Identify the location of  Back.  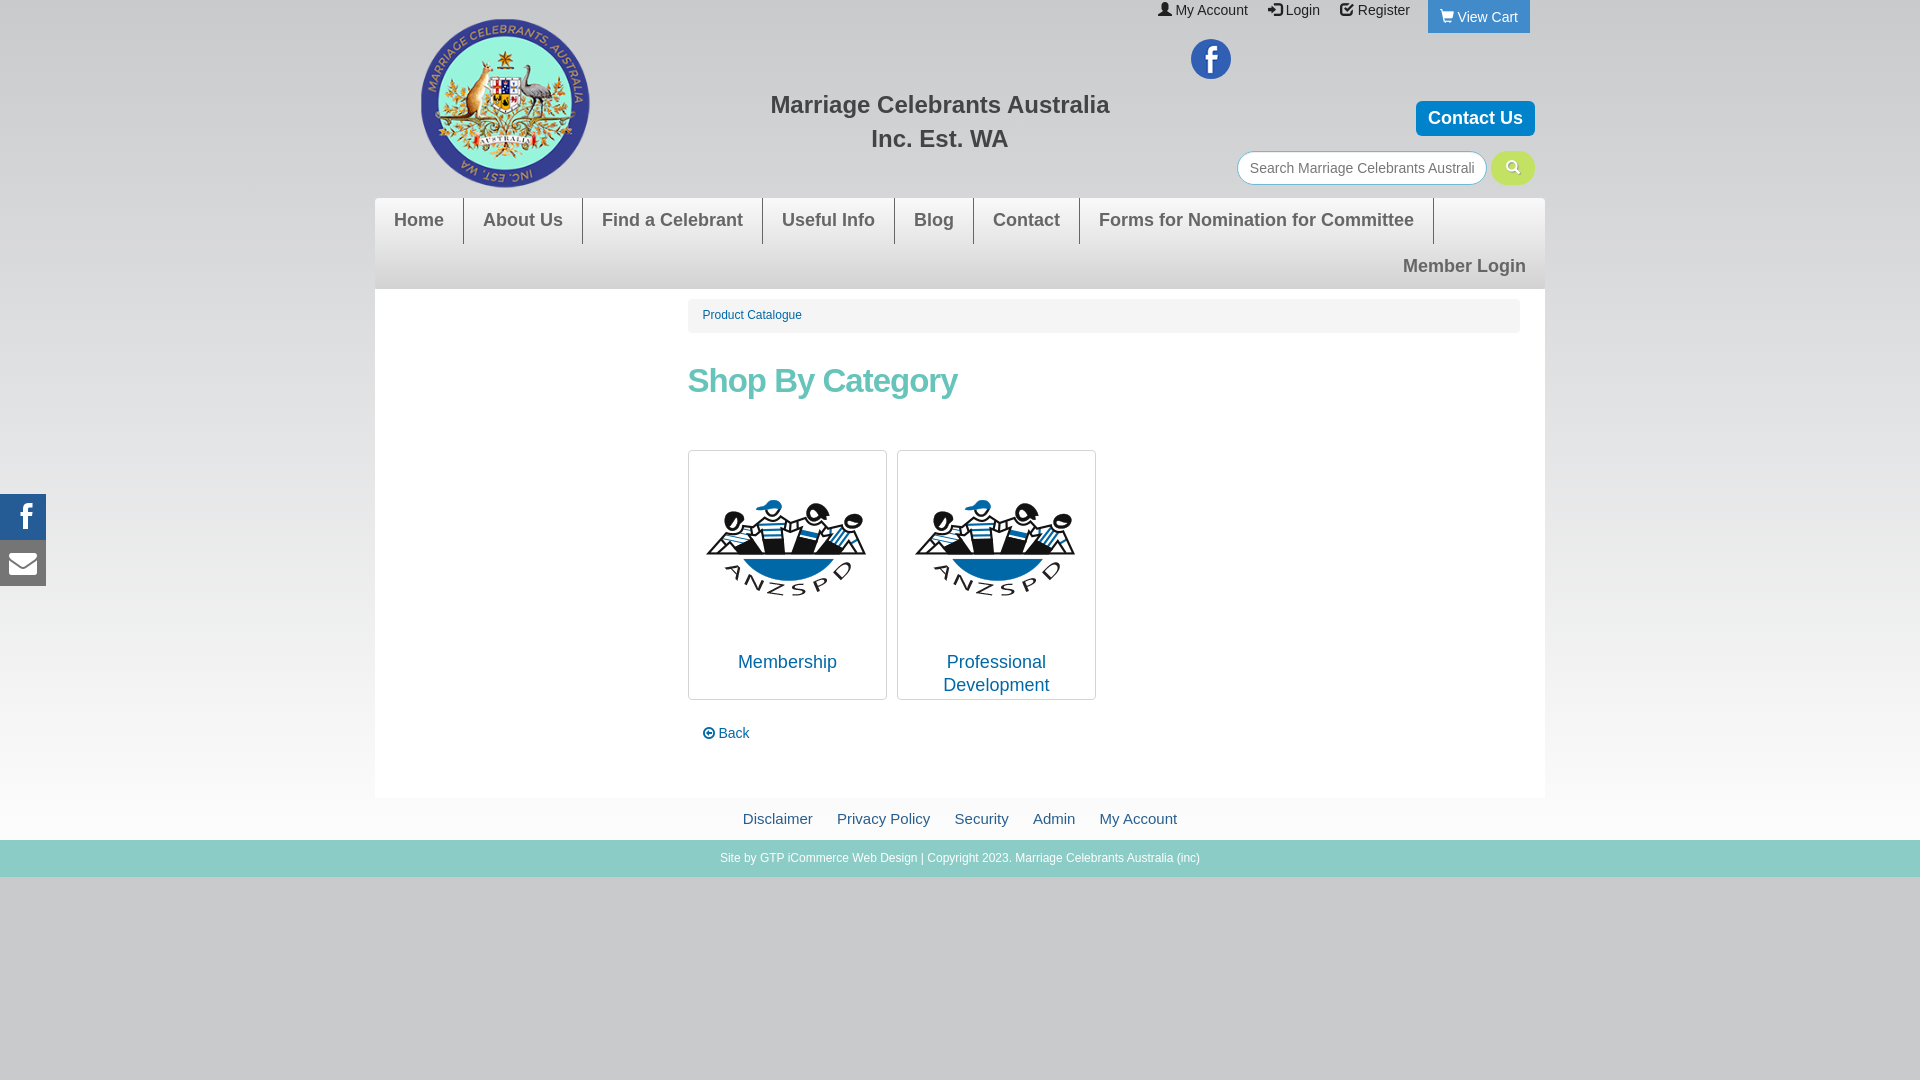
(726, 733).